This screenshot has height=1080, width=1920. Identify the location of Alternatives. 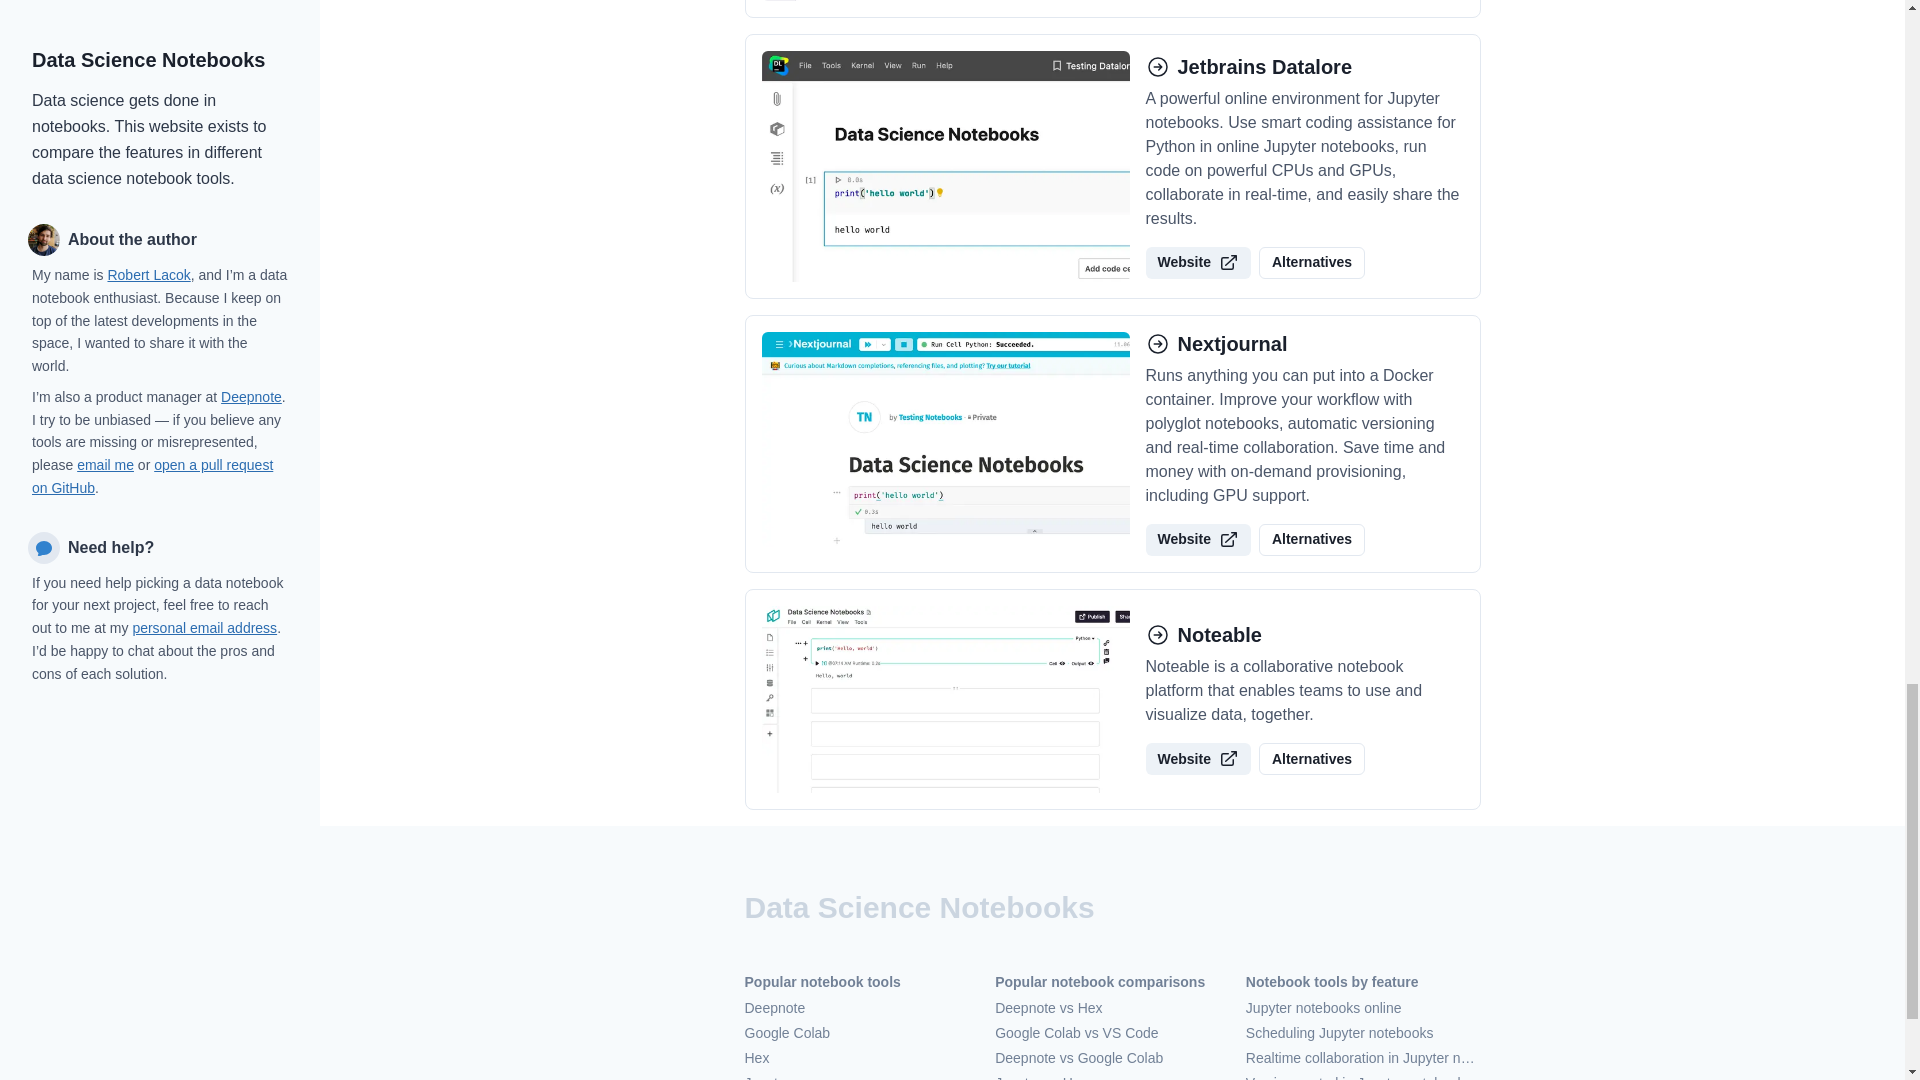
(1312, 262).